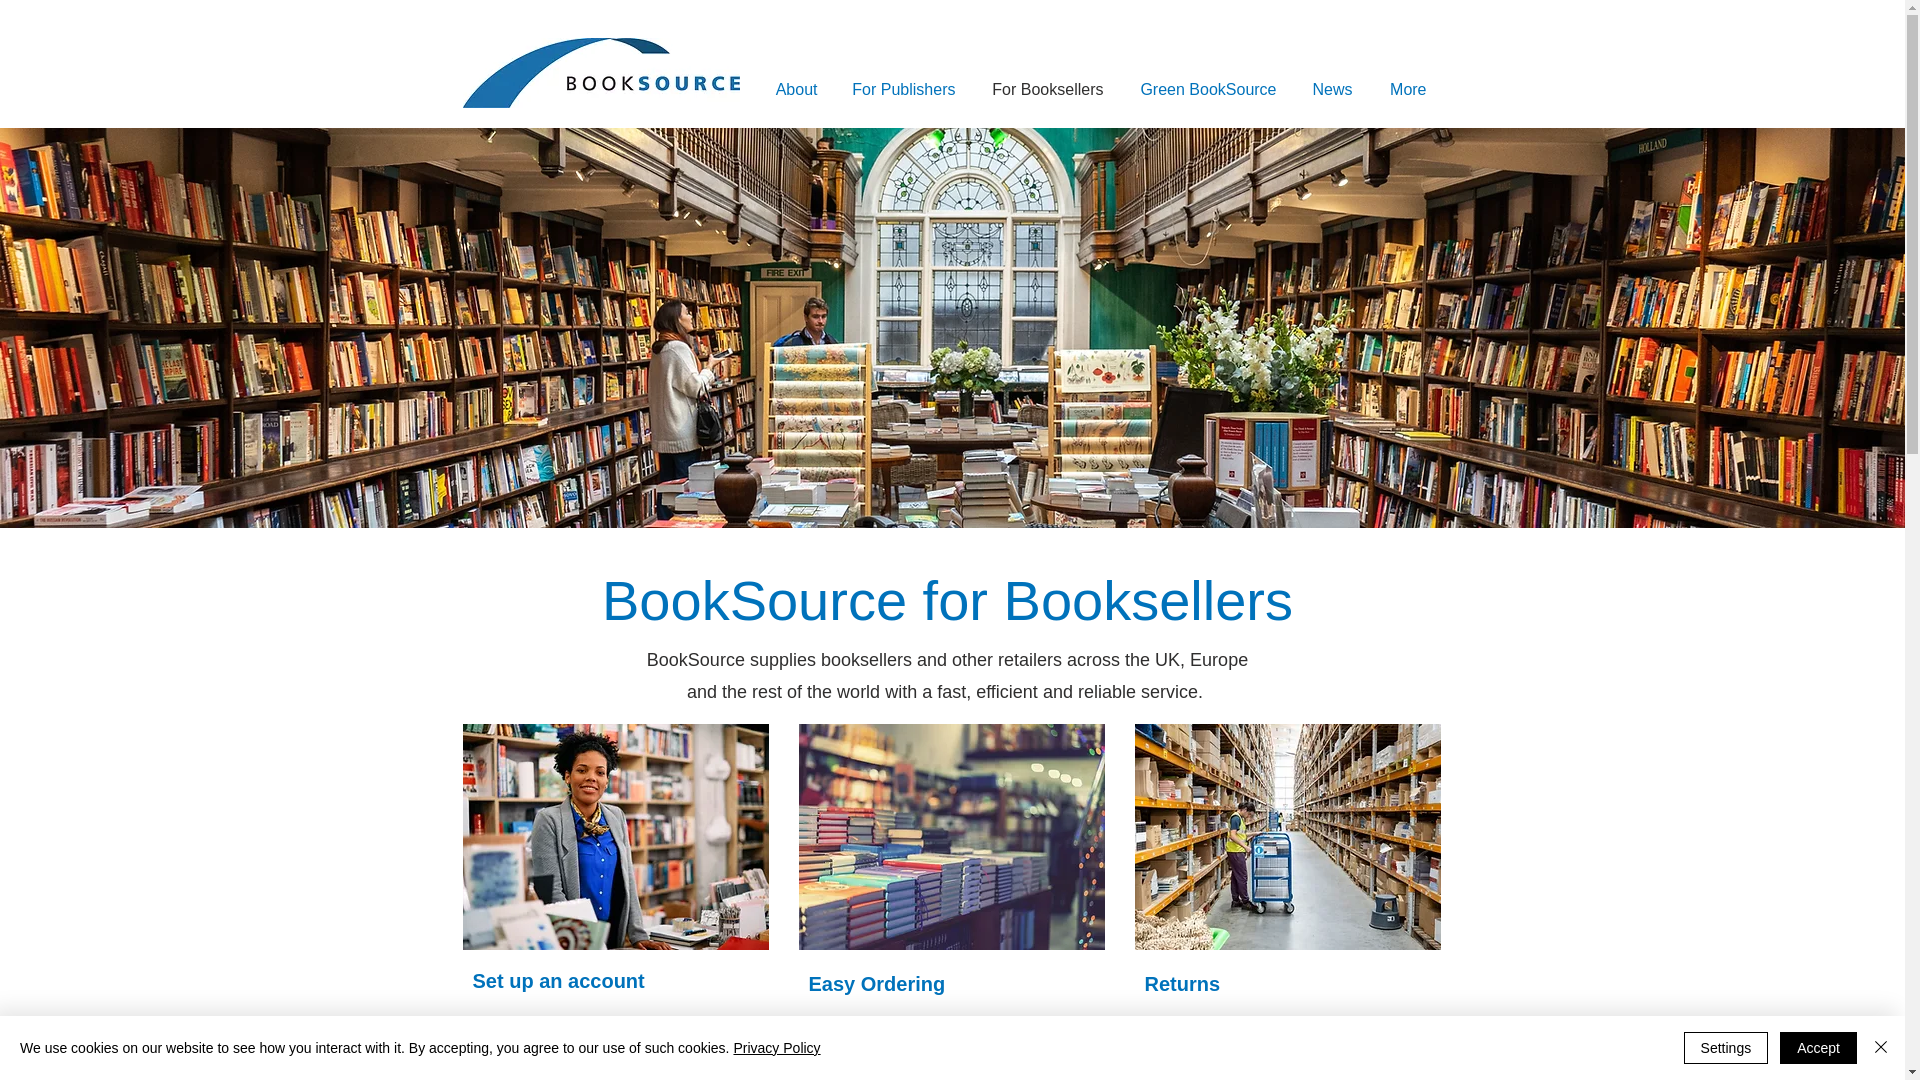 The height and width of the screenshot is (1080, 1920). Describe the element at coordinates (1377, 1074) in the screenshot. I see `here.` at that location.